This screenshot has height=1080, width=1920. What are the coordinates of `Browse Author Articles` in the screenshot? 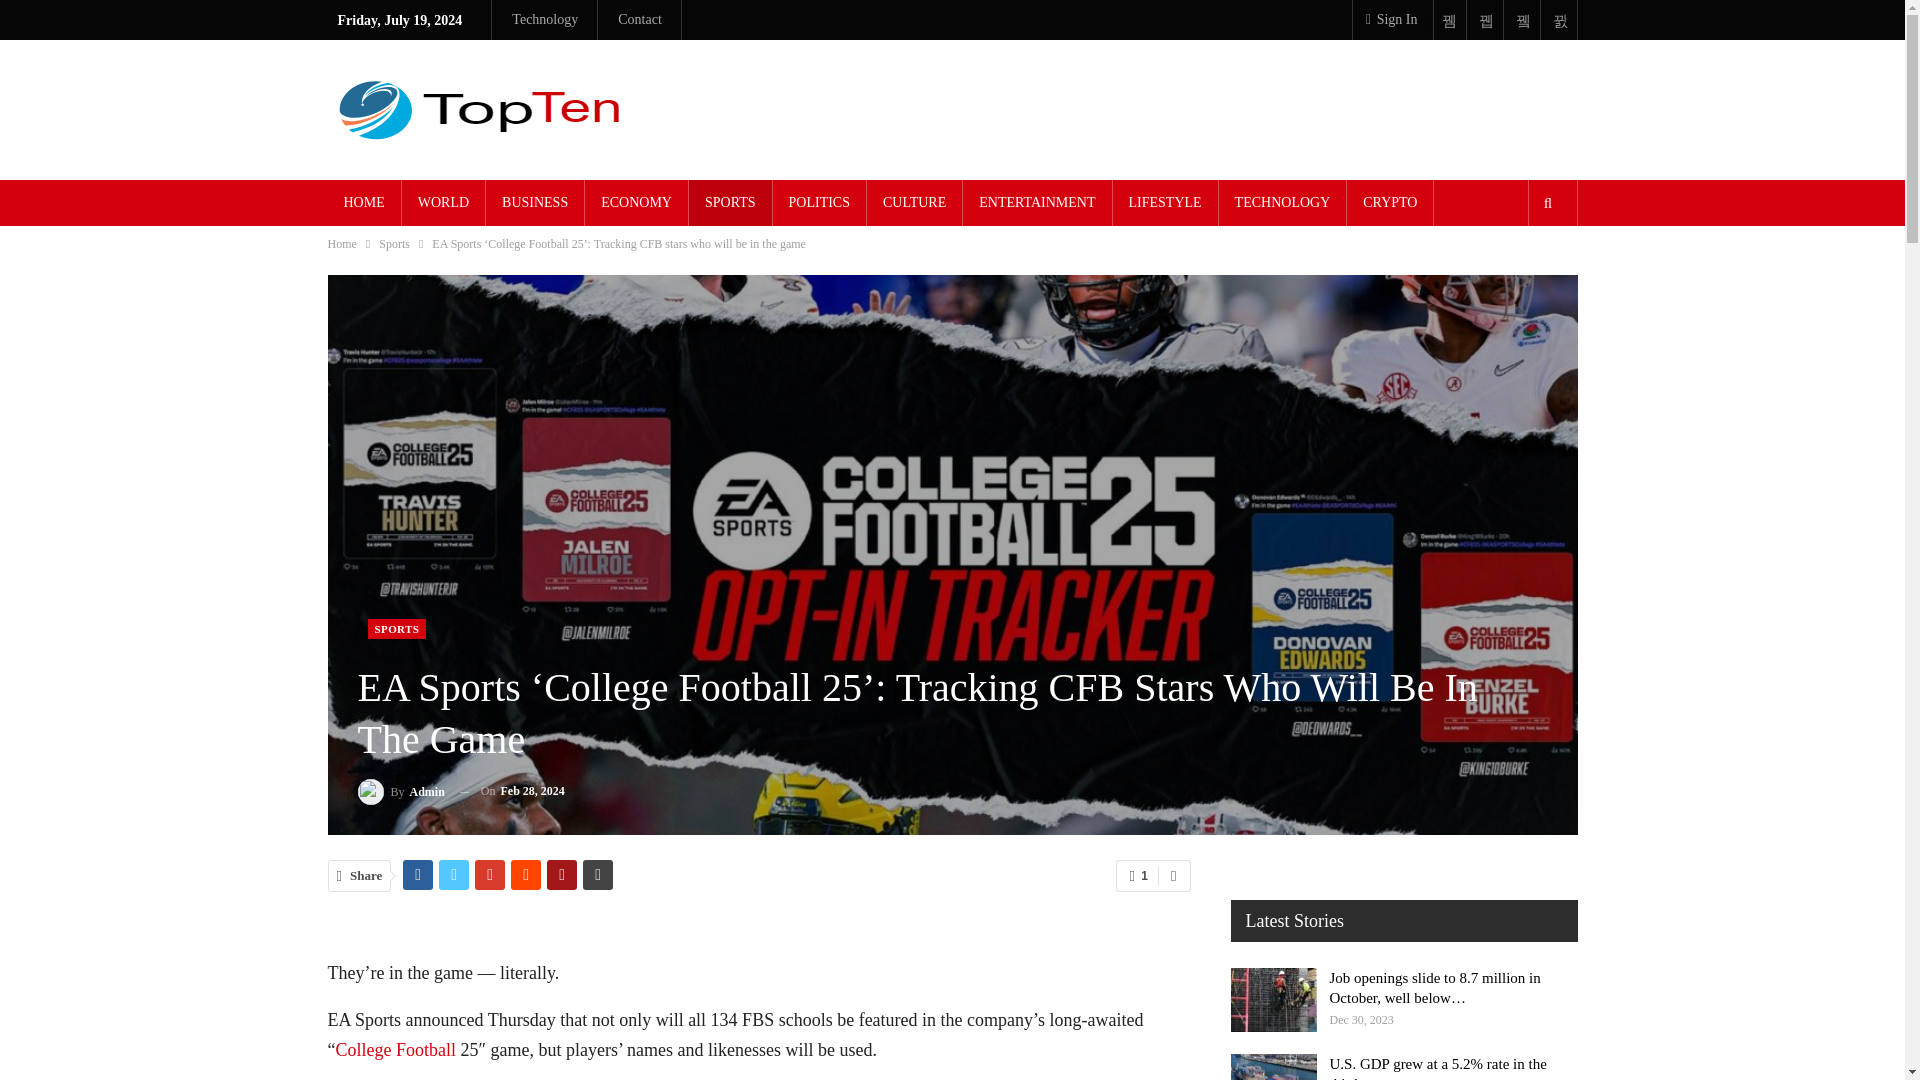 It's located at (401, 790).